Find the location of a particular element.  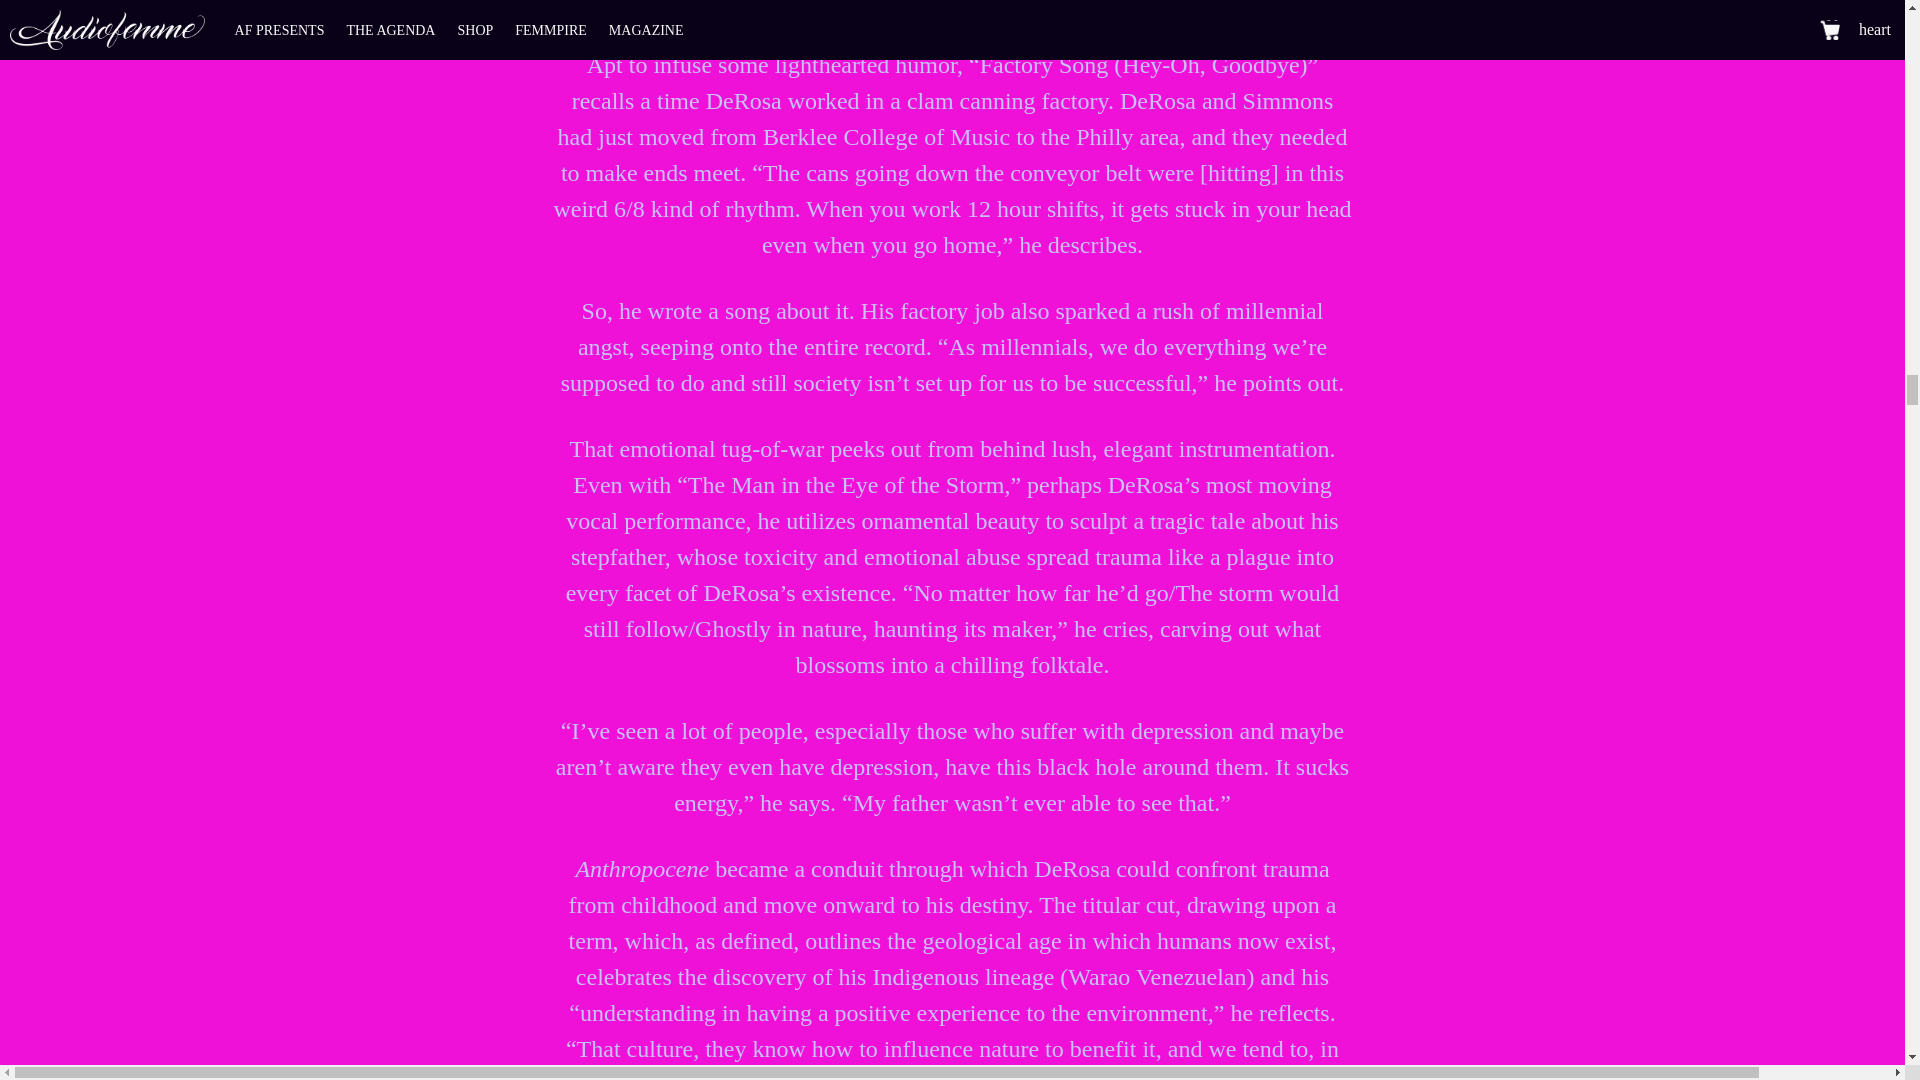

Anthropocene is located at coordinates (94, 12).